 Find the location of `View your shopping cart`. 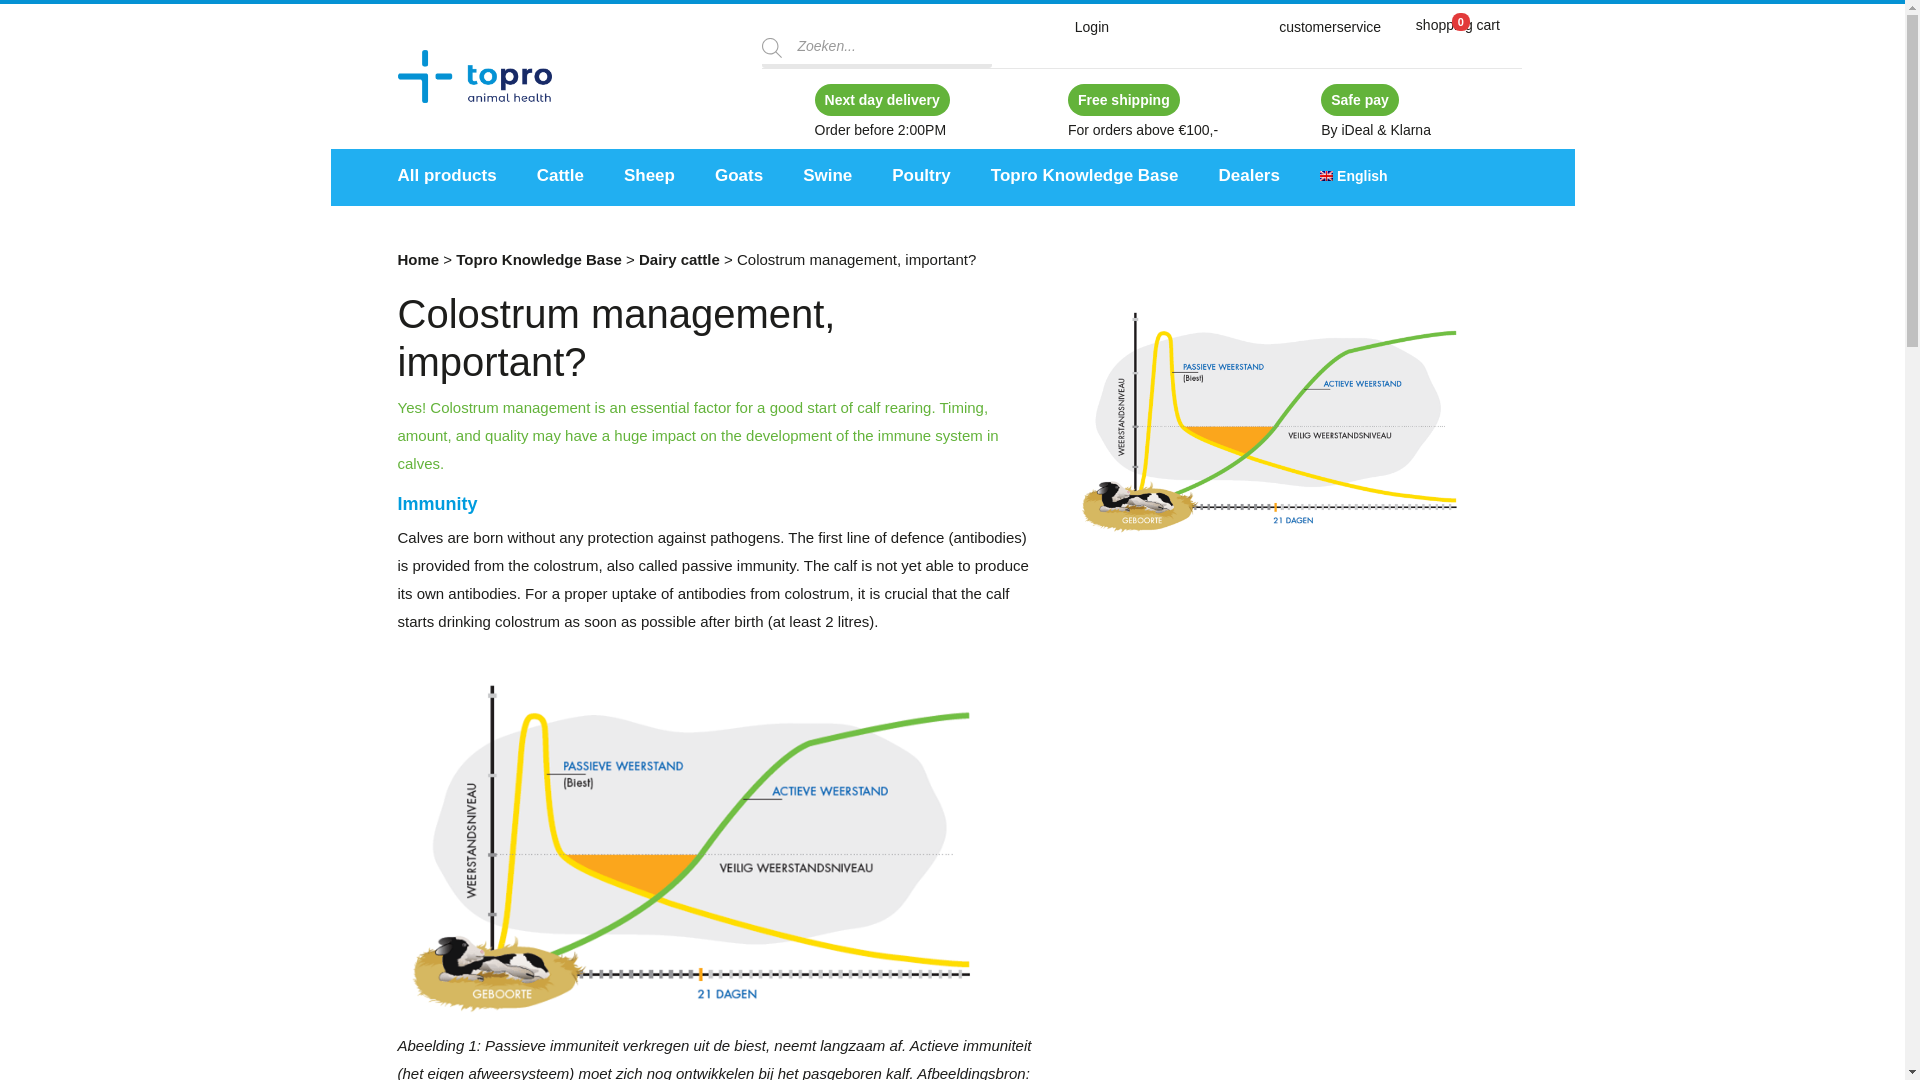

View your shopping cart is located at coordinates (1457, 25).